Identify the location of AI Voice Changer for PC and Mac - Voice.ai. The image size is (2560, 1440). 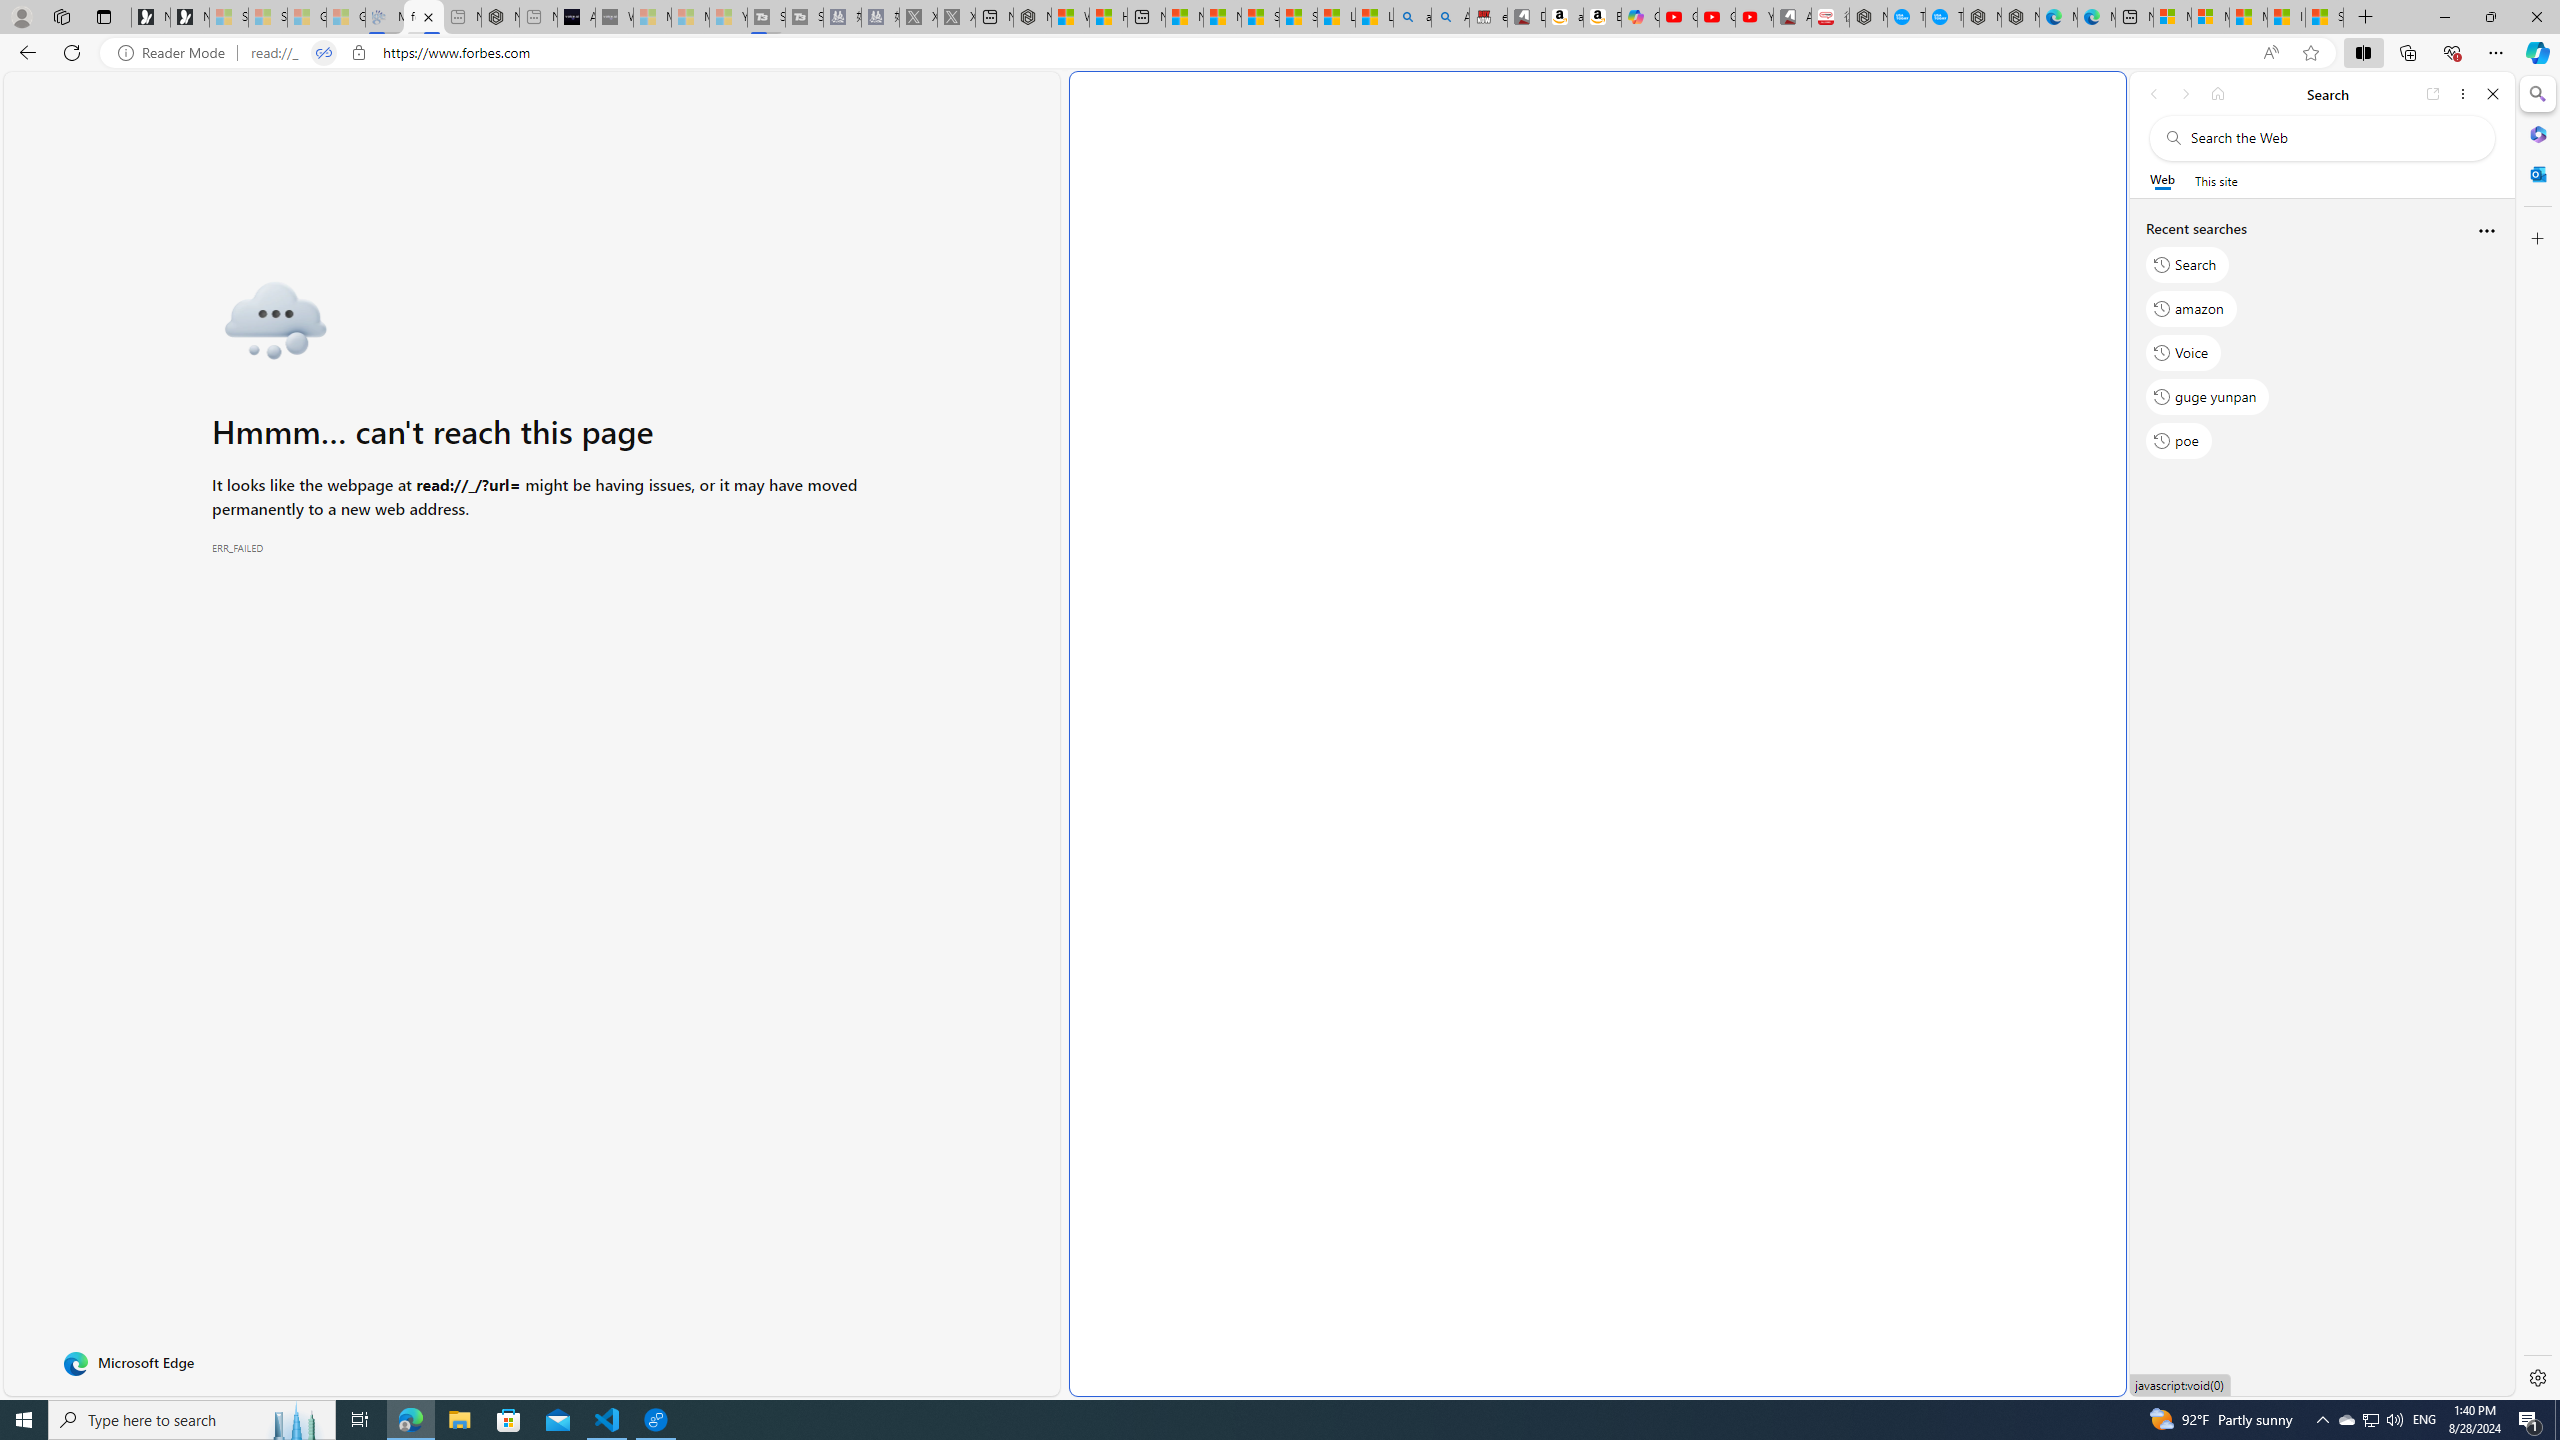
(576, 17).